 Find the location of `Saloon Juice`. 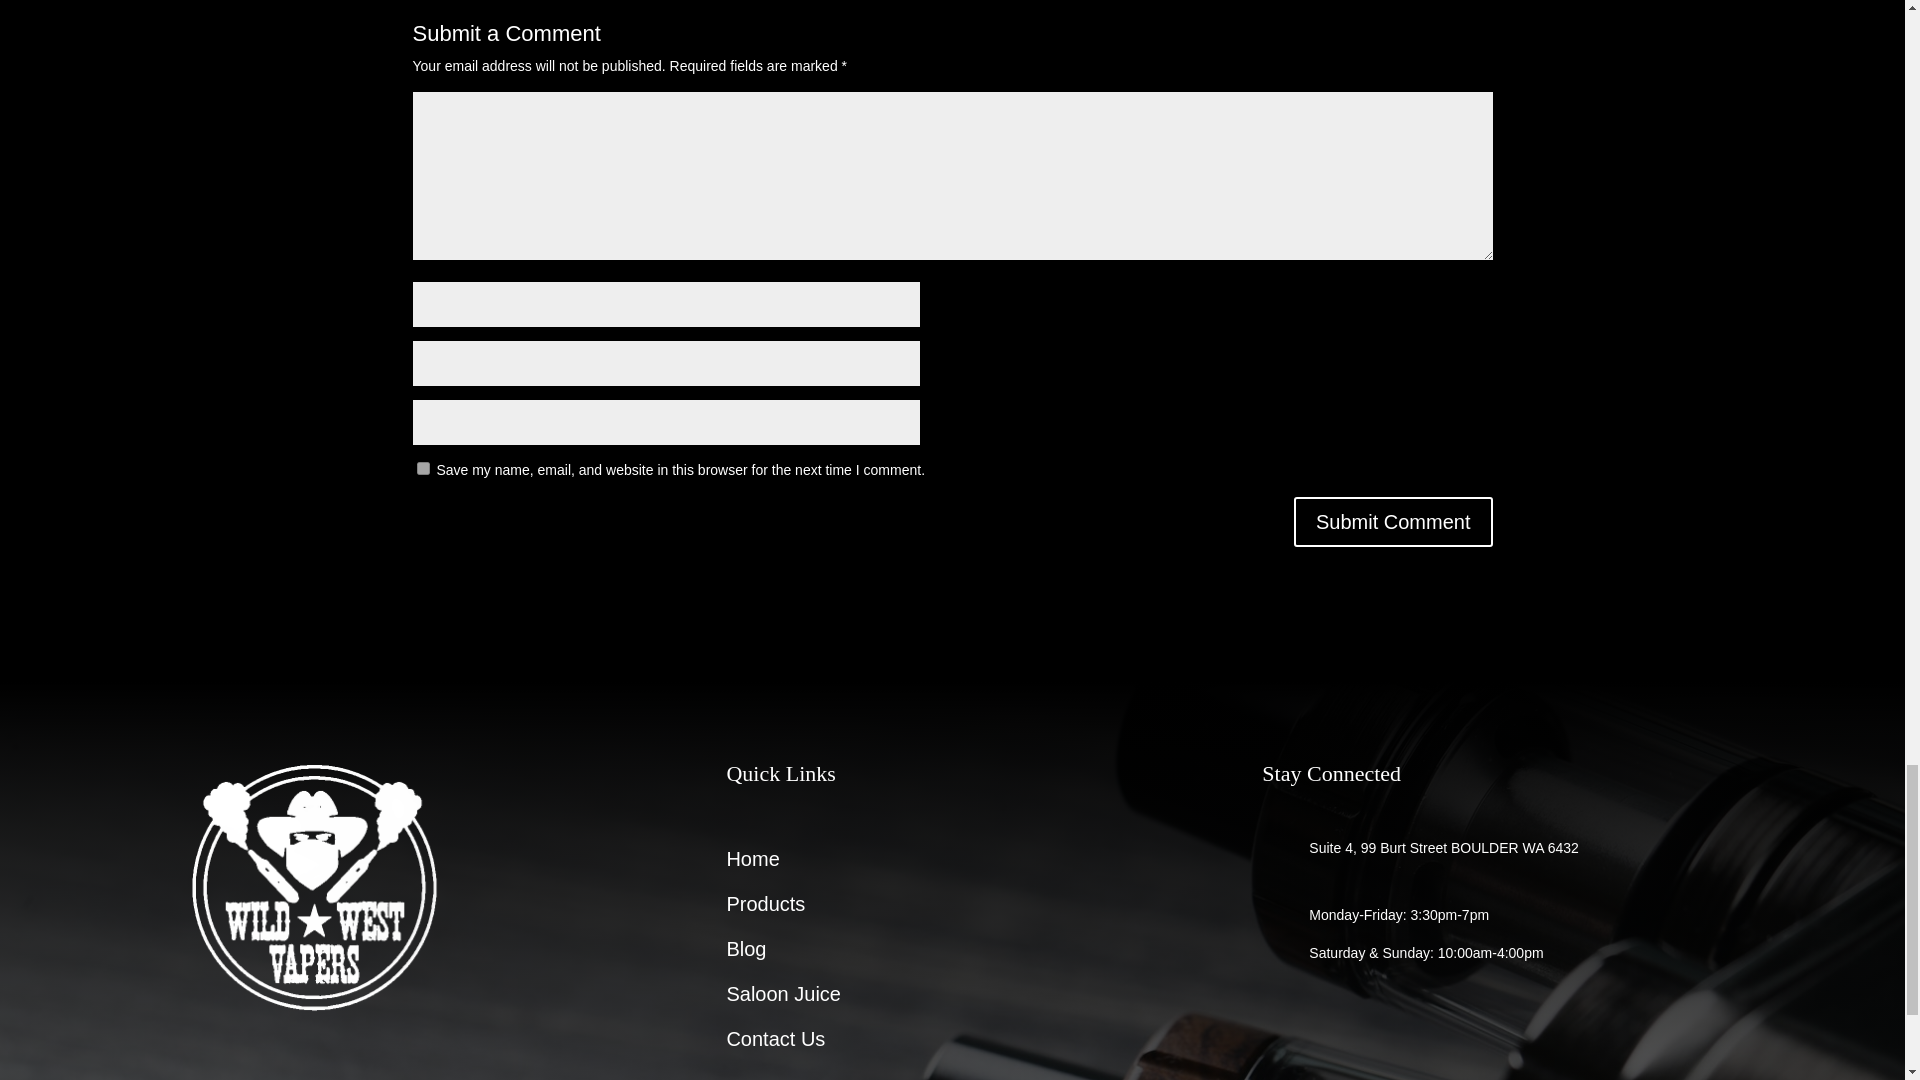

Saloon Juice is located at coordinates (782, 998).